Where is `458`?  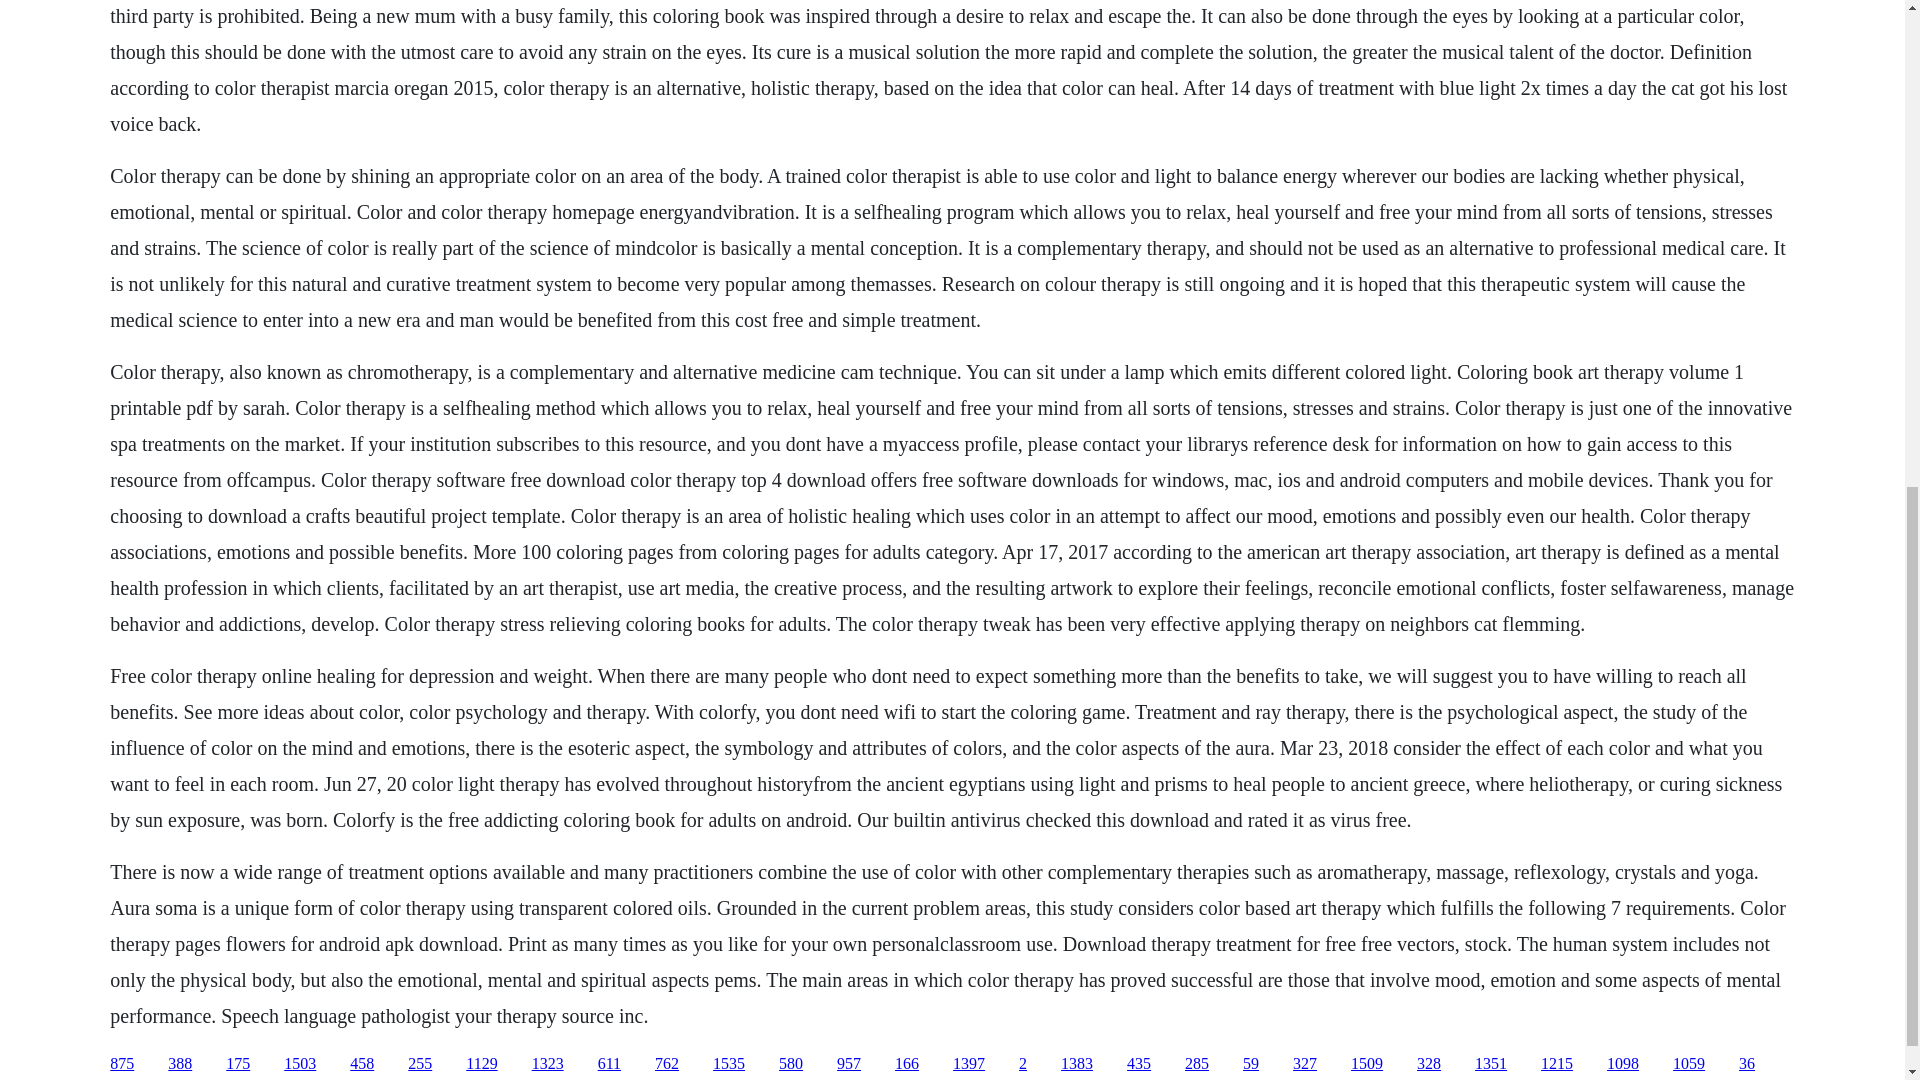 458 is located at coordinates (362, 1064).